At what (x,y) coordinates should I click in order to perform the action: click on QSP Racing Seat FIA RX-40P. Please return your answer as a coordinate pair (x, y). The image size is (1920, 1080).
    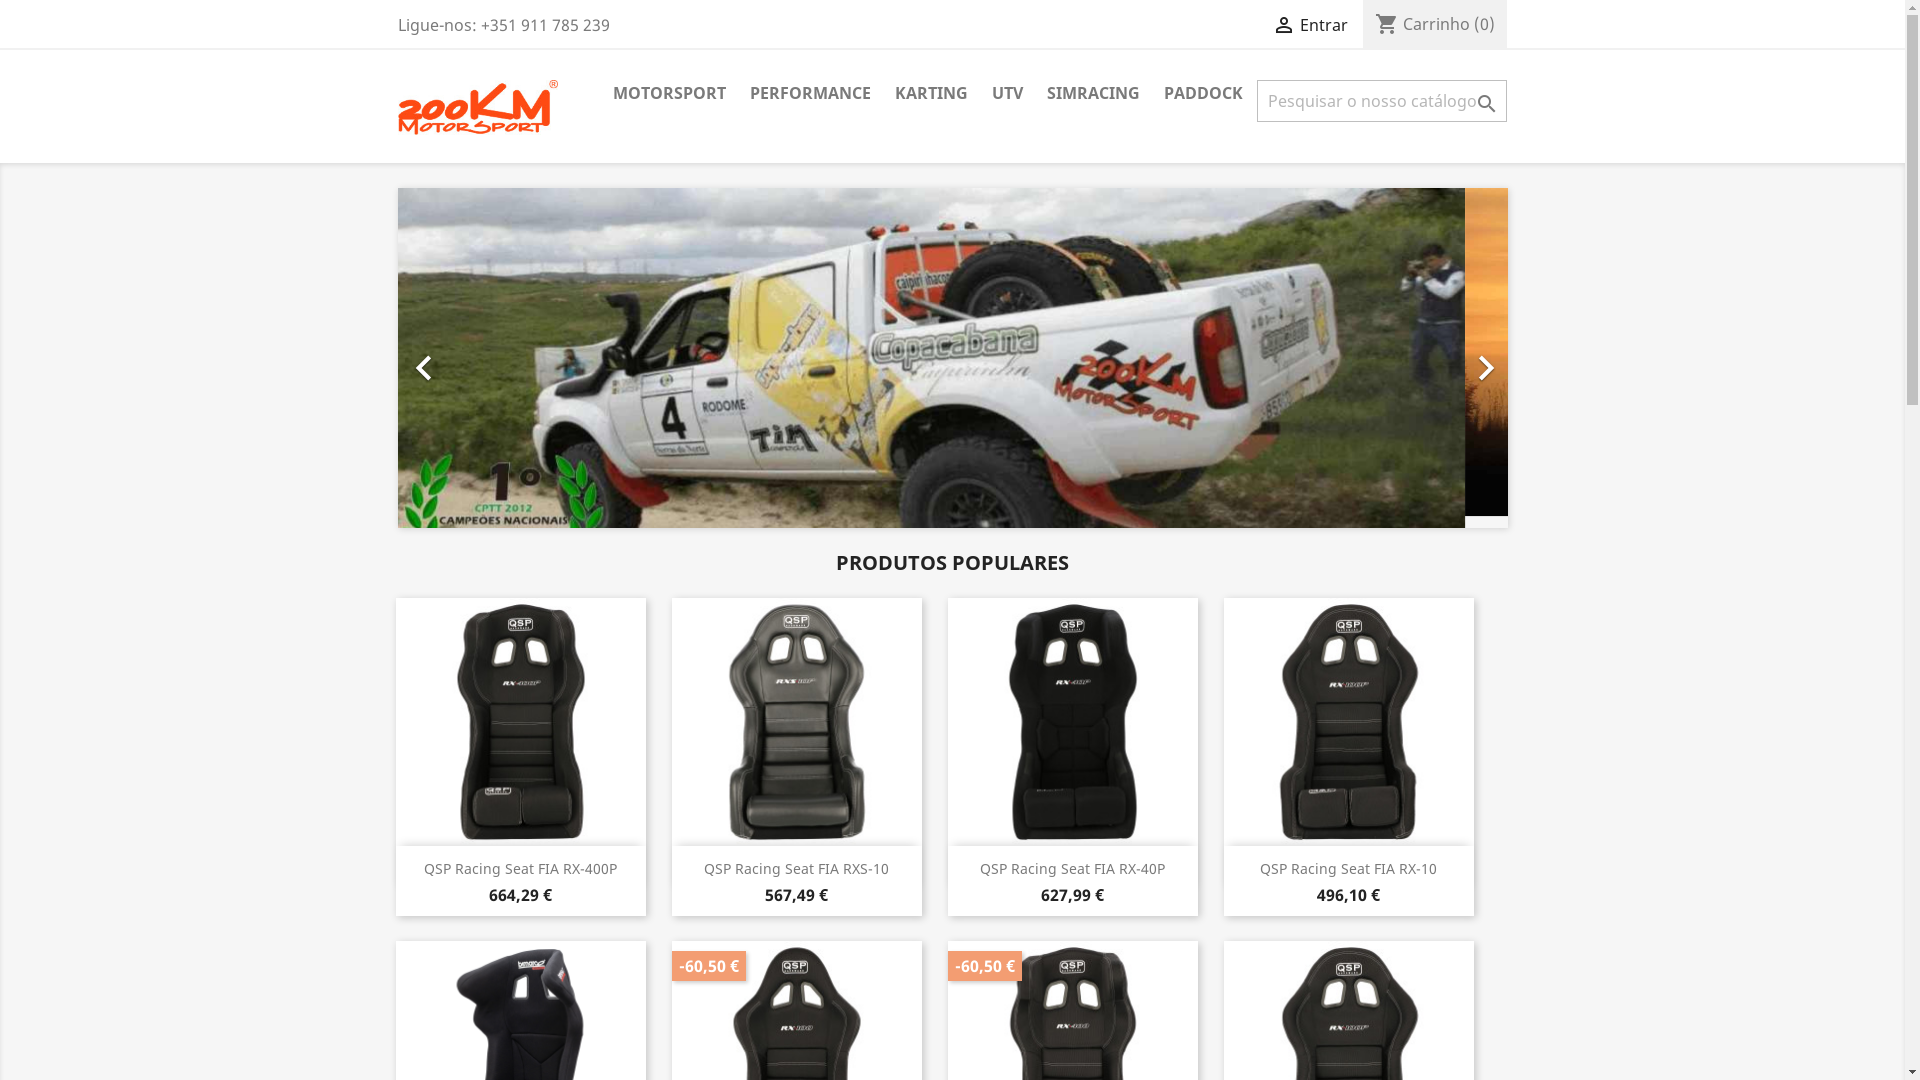
    Looking at the image, I should click on (1072, 868).